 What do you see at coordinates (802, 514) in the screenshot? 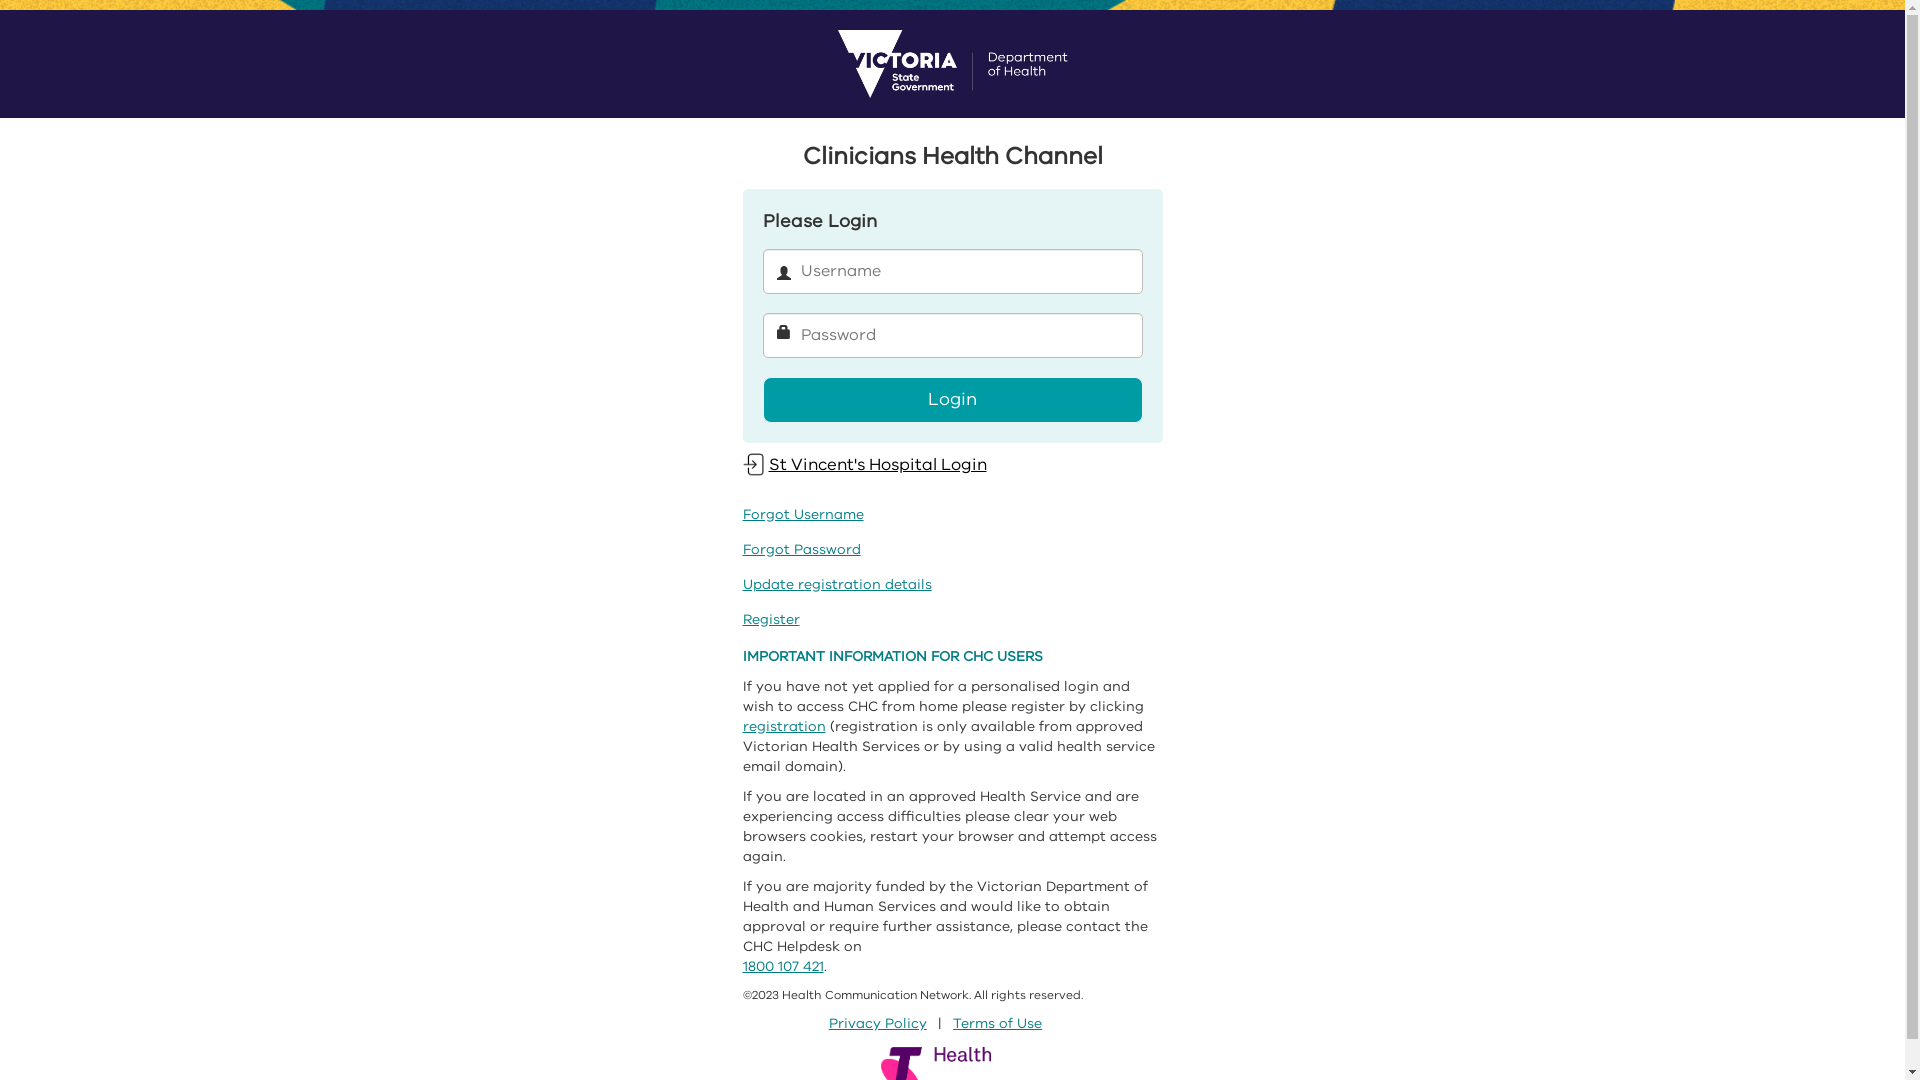
I see `Forgot Username` at bounding box center [802, 514].